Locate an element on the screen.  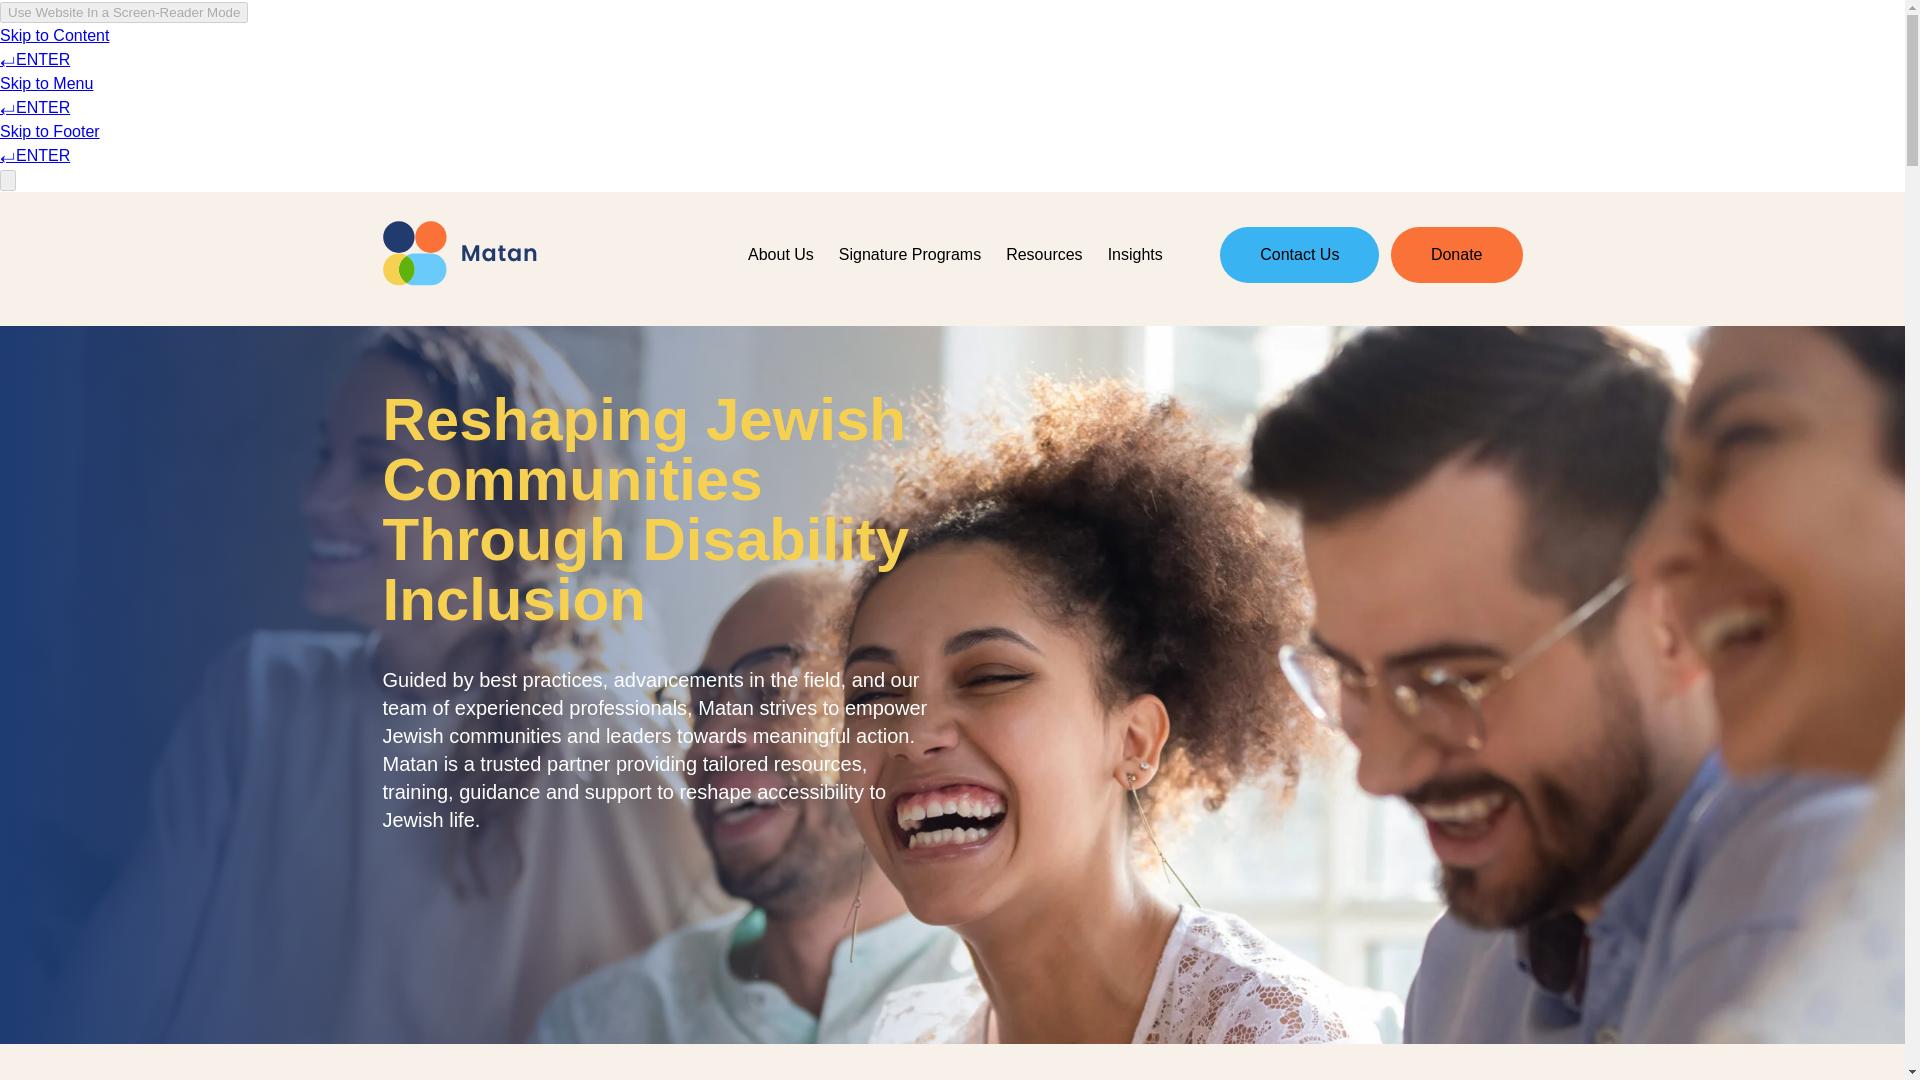
Donate is located at coordinates (1456, 254).